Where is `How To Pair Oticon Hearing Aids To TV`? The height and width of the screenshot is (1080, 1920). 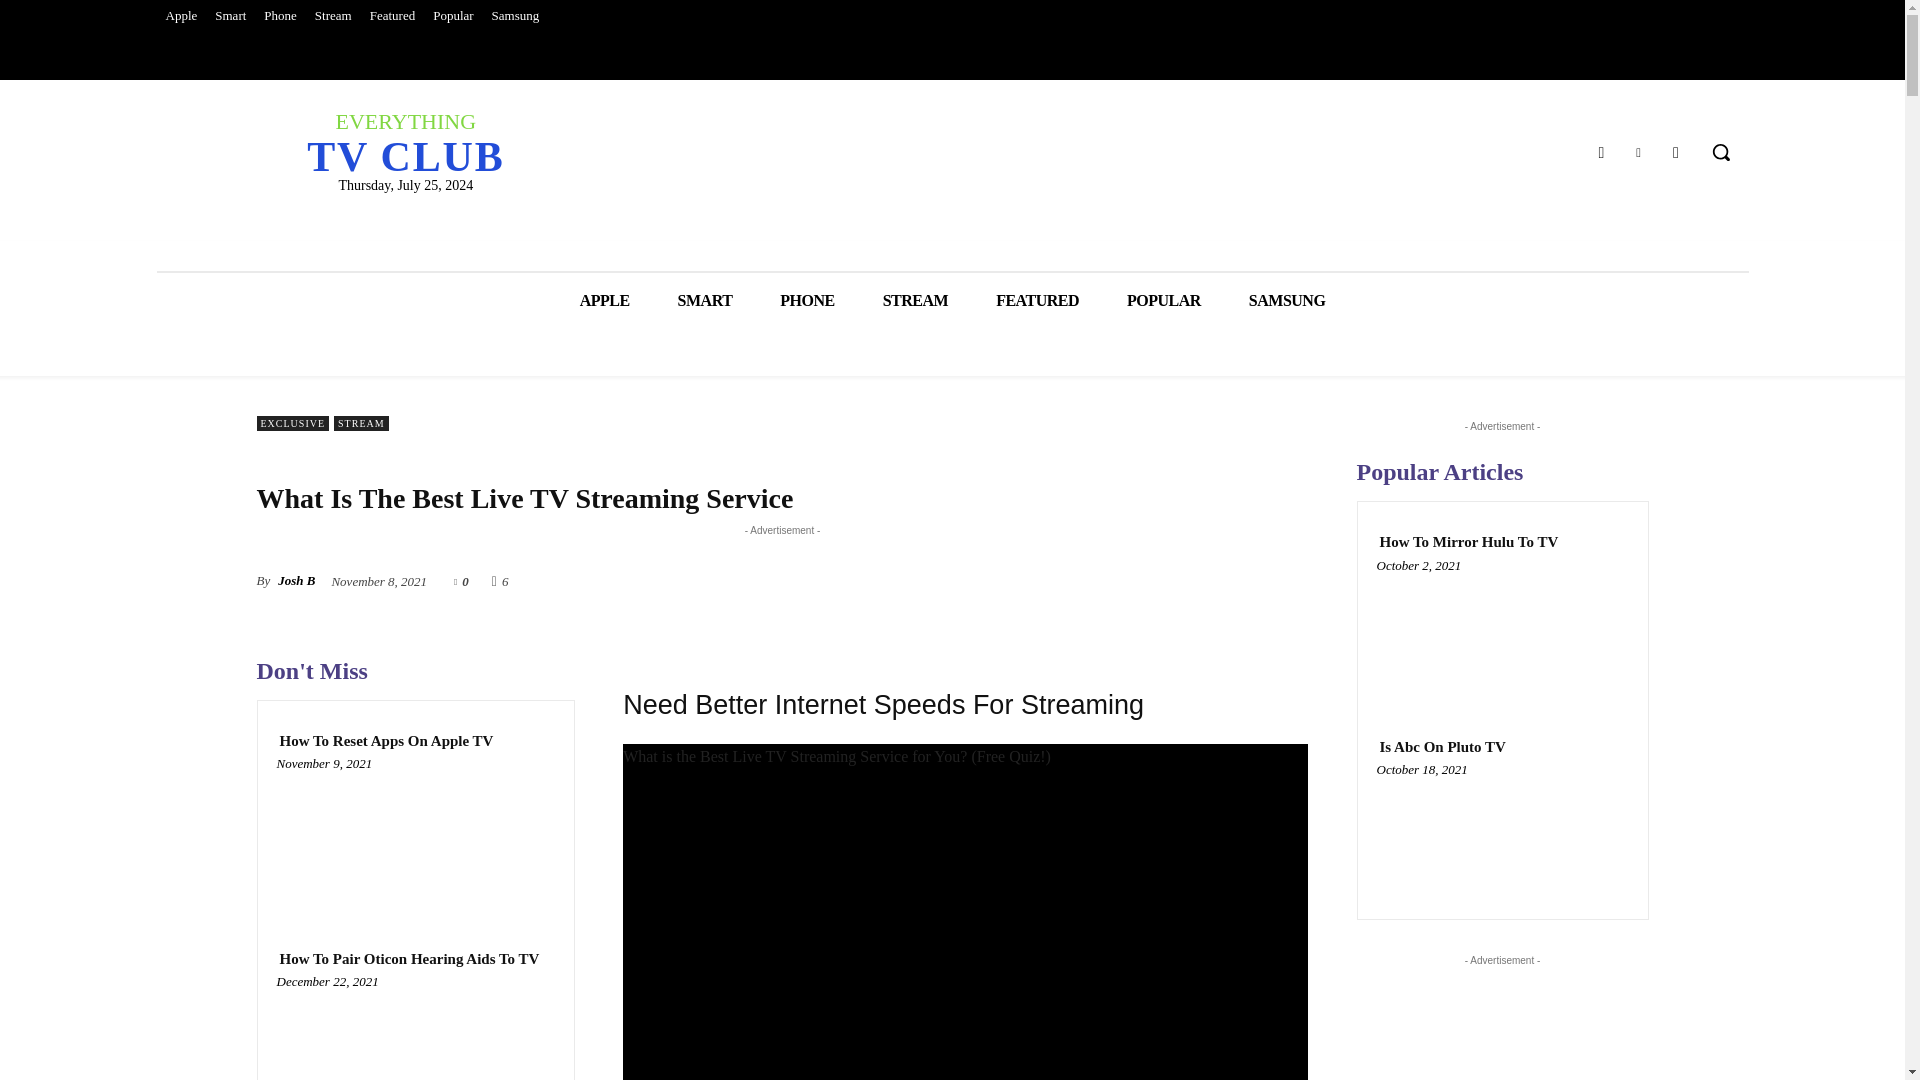 How To Pair Oticon Hearing Aids To TV is located at coordinates (1638, 152).